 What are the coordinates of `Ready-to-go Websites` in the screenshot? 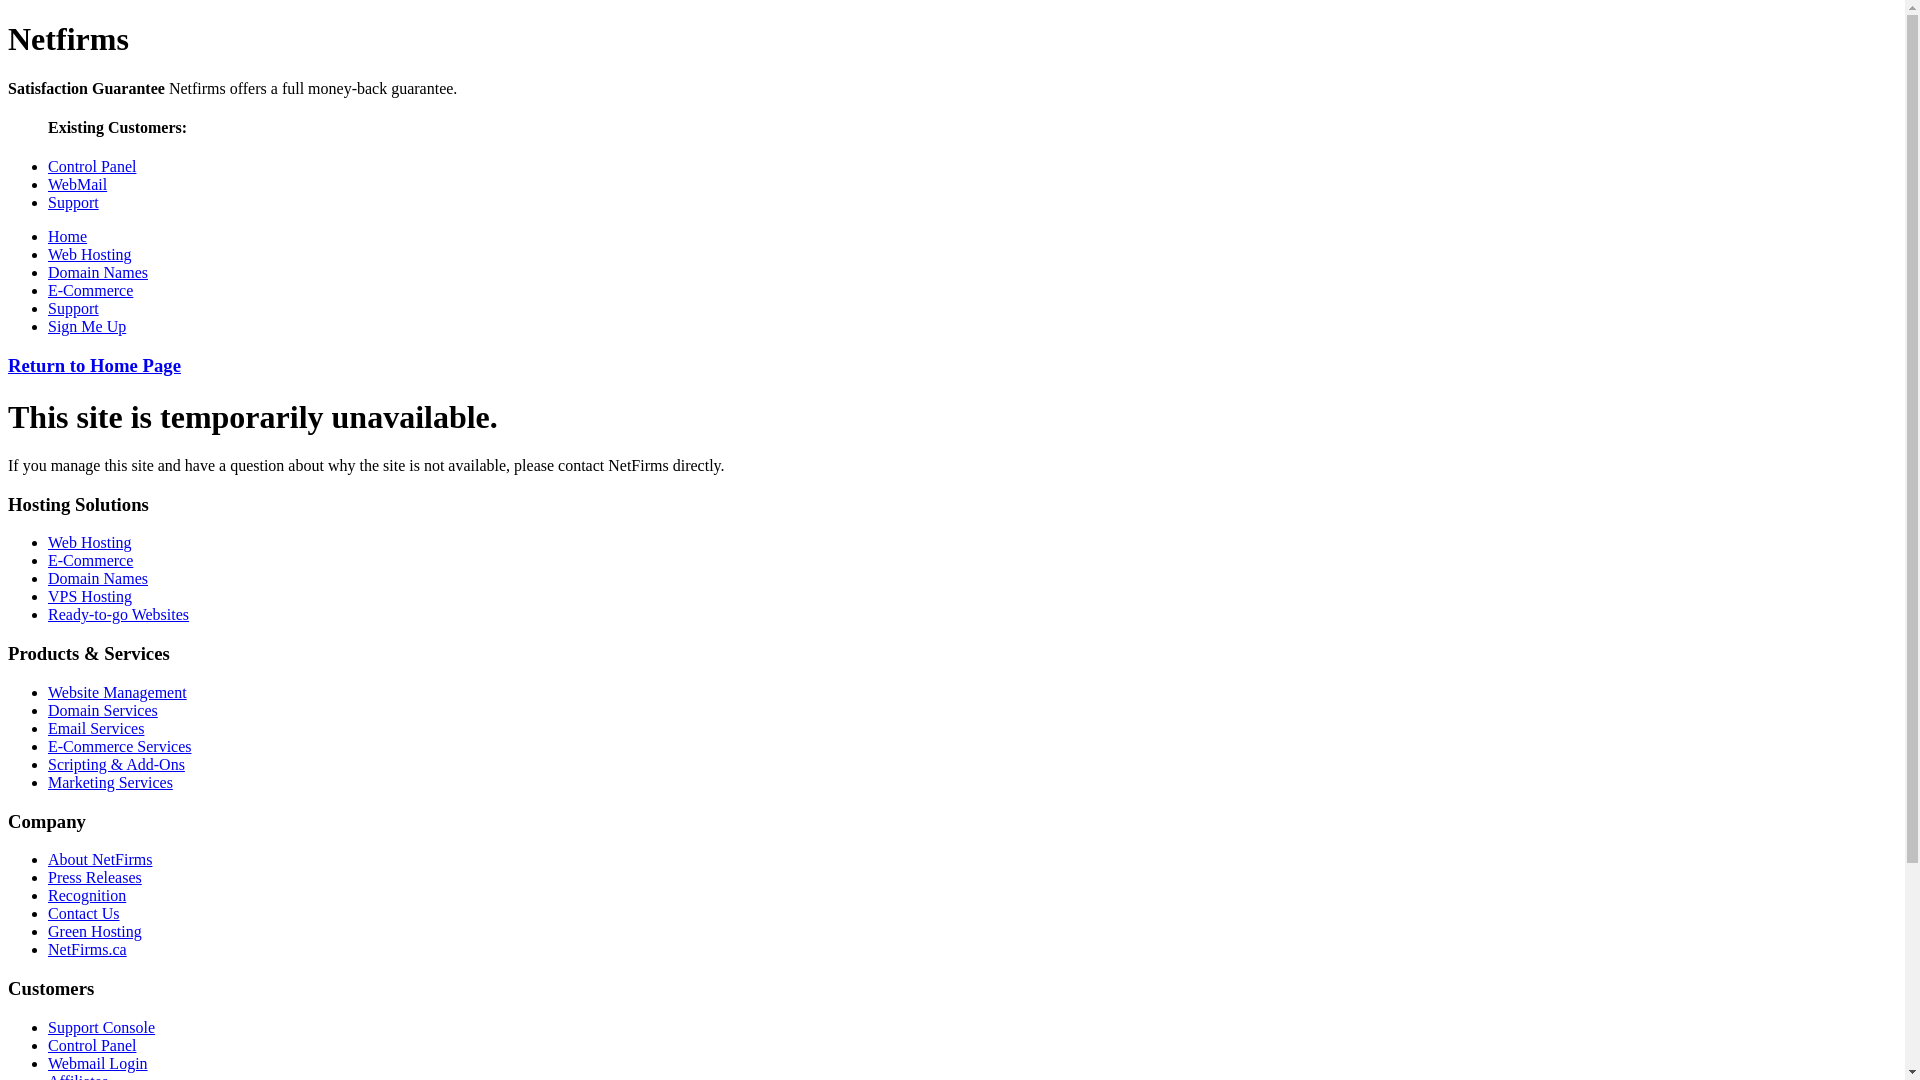 It's located at (118, 614).